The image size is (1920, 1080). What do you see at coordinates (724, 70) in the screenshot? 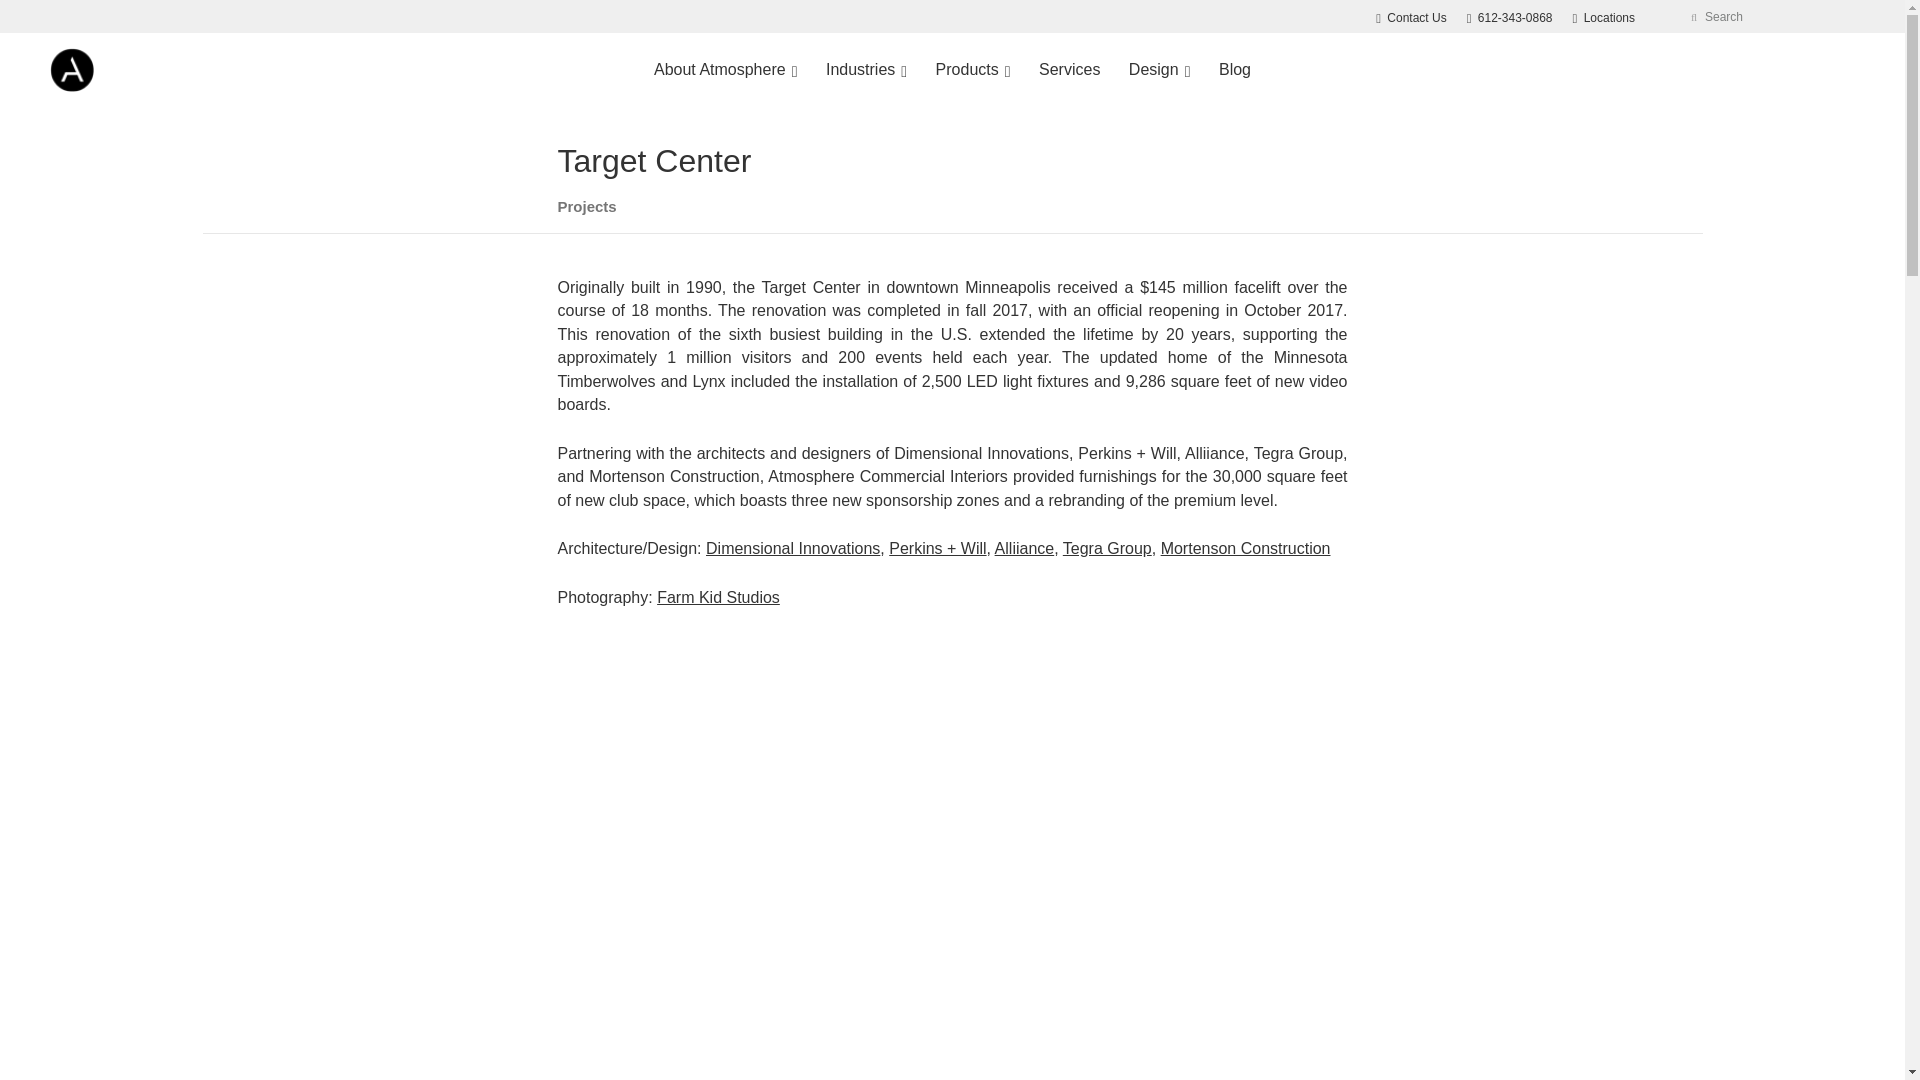
I see `About Atmosphere` at bounding box center [724, 70].